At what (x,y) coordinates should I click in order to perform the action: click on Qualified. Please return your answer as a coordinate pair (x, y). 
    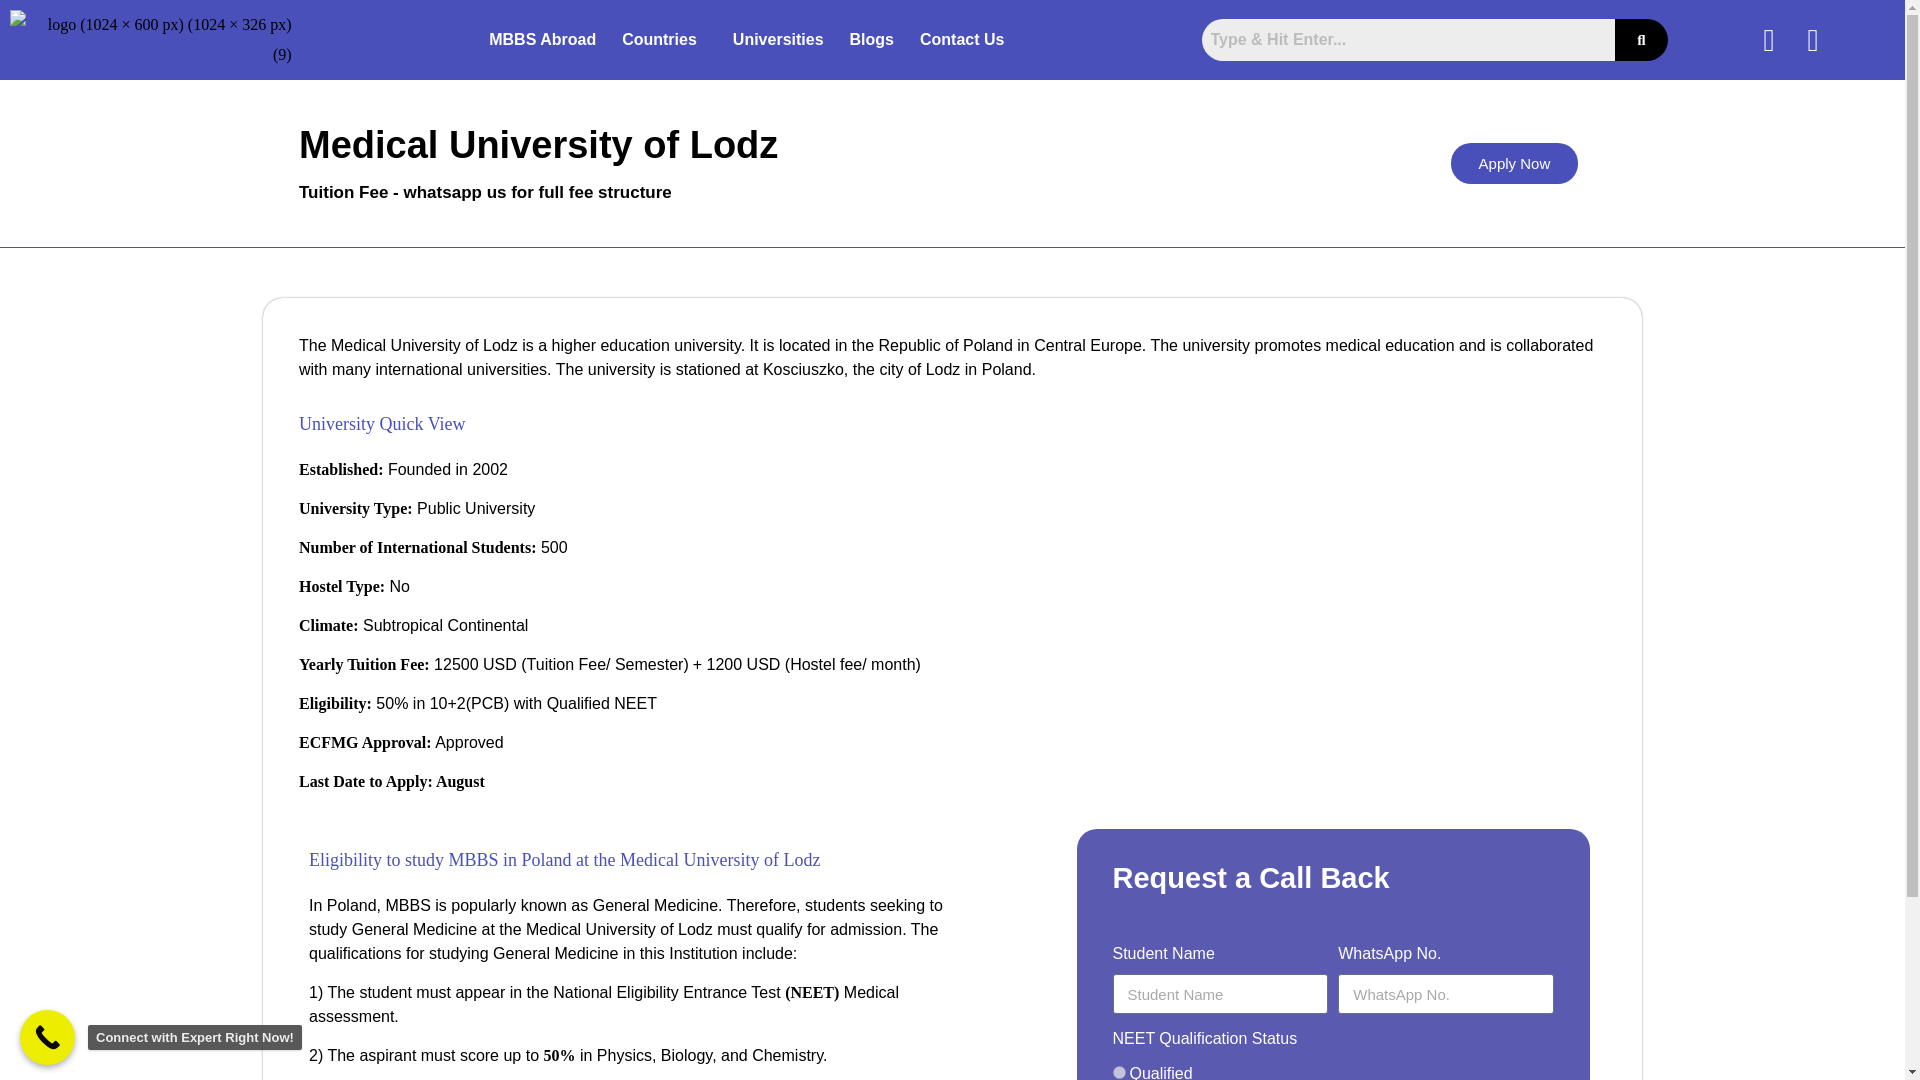
    Looking at the image, I should click on (1118, 1072).